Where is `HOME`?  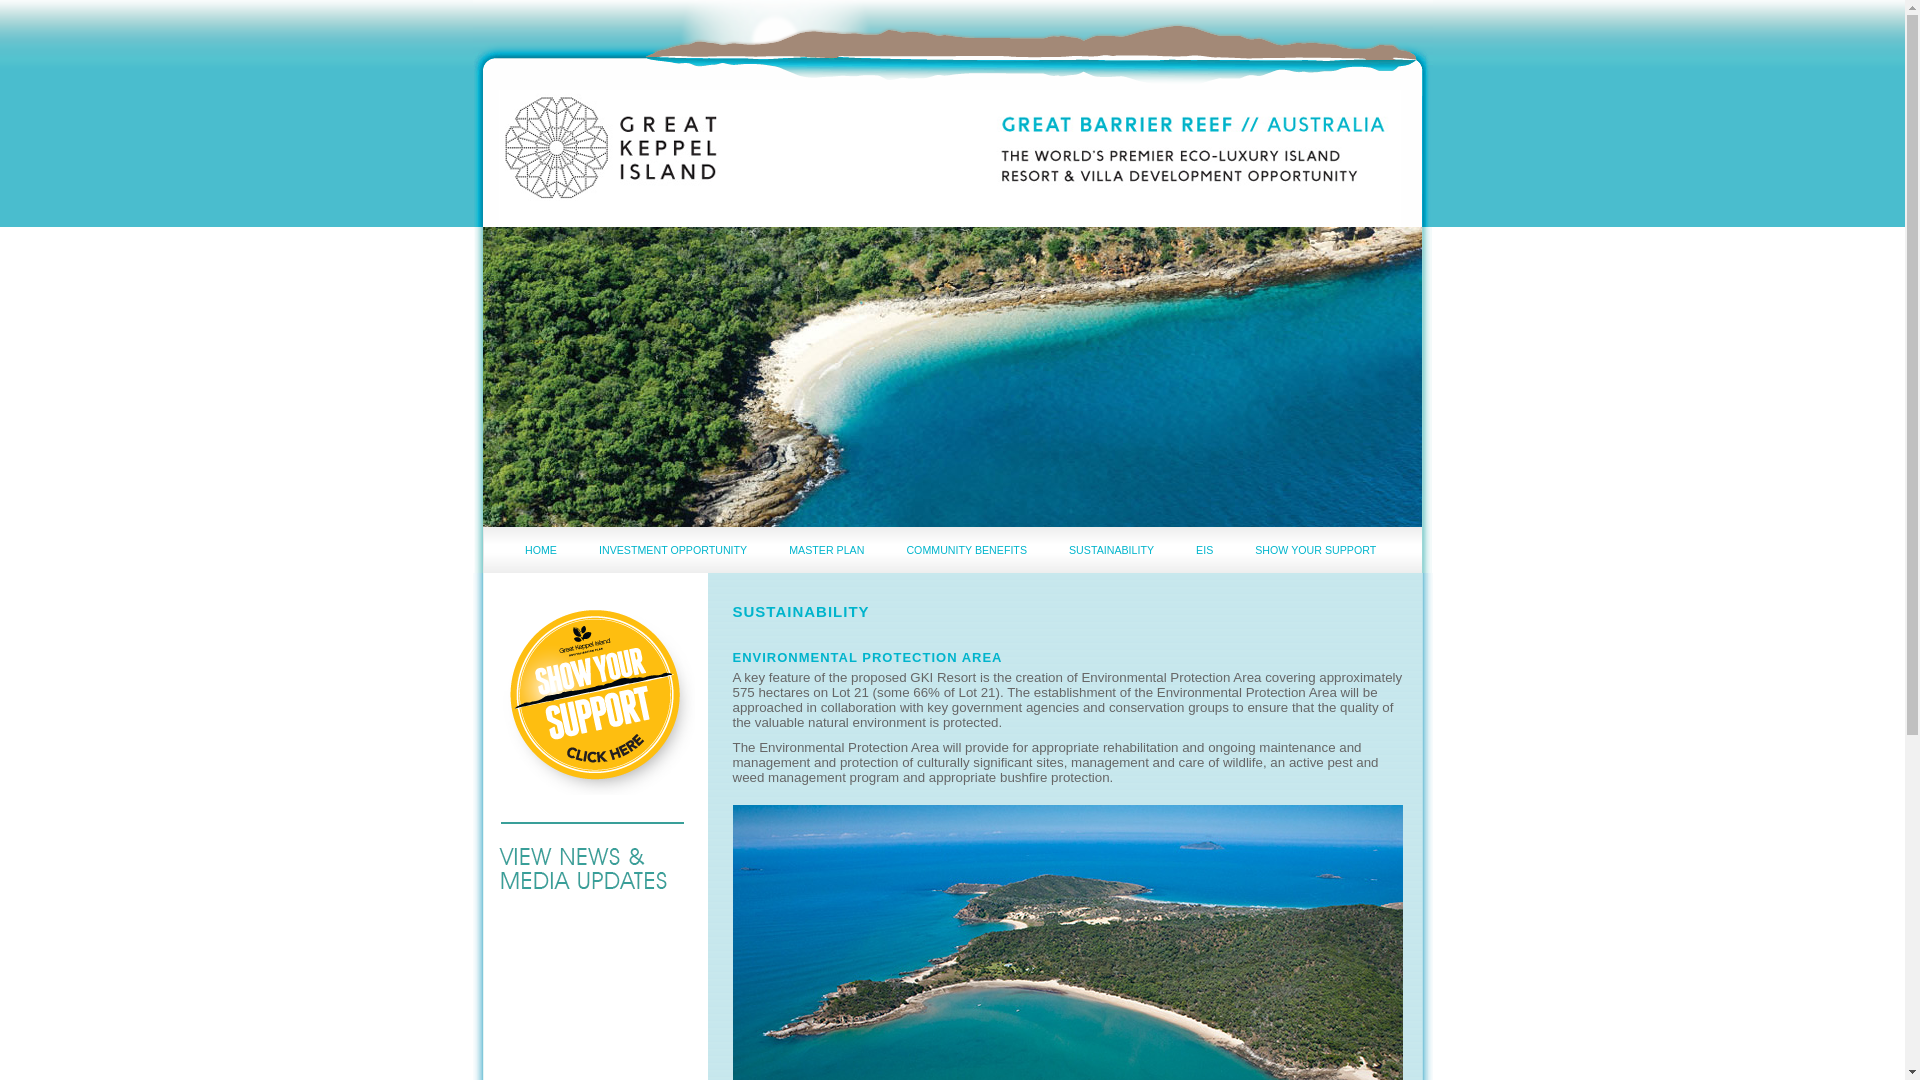
HOME is located at coordinates (541, 550).